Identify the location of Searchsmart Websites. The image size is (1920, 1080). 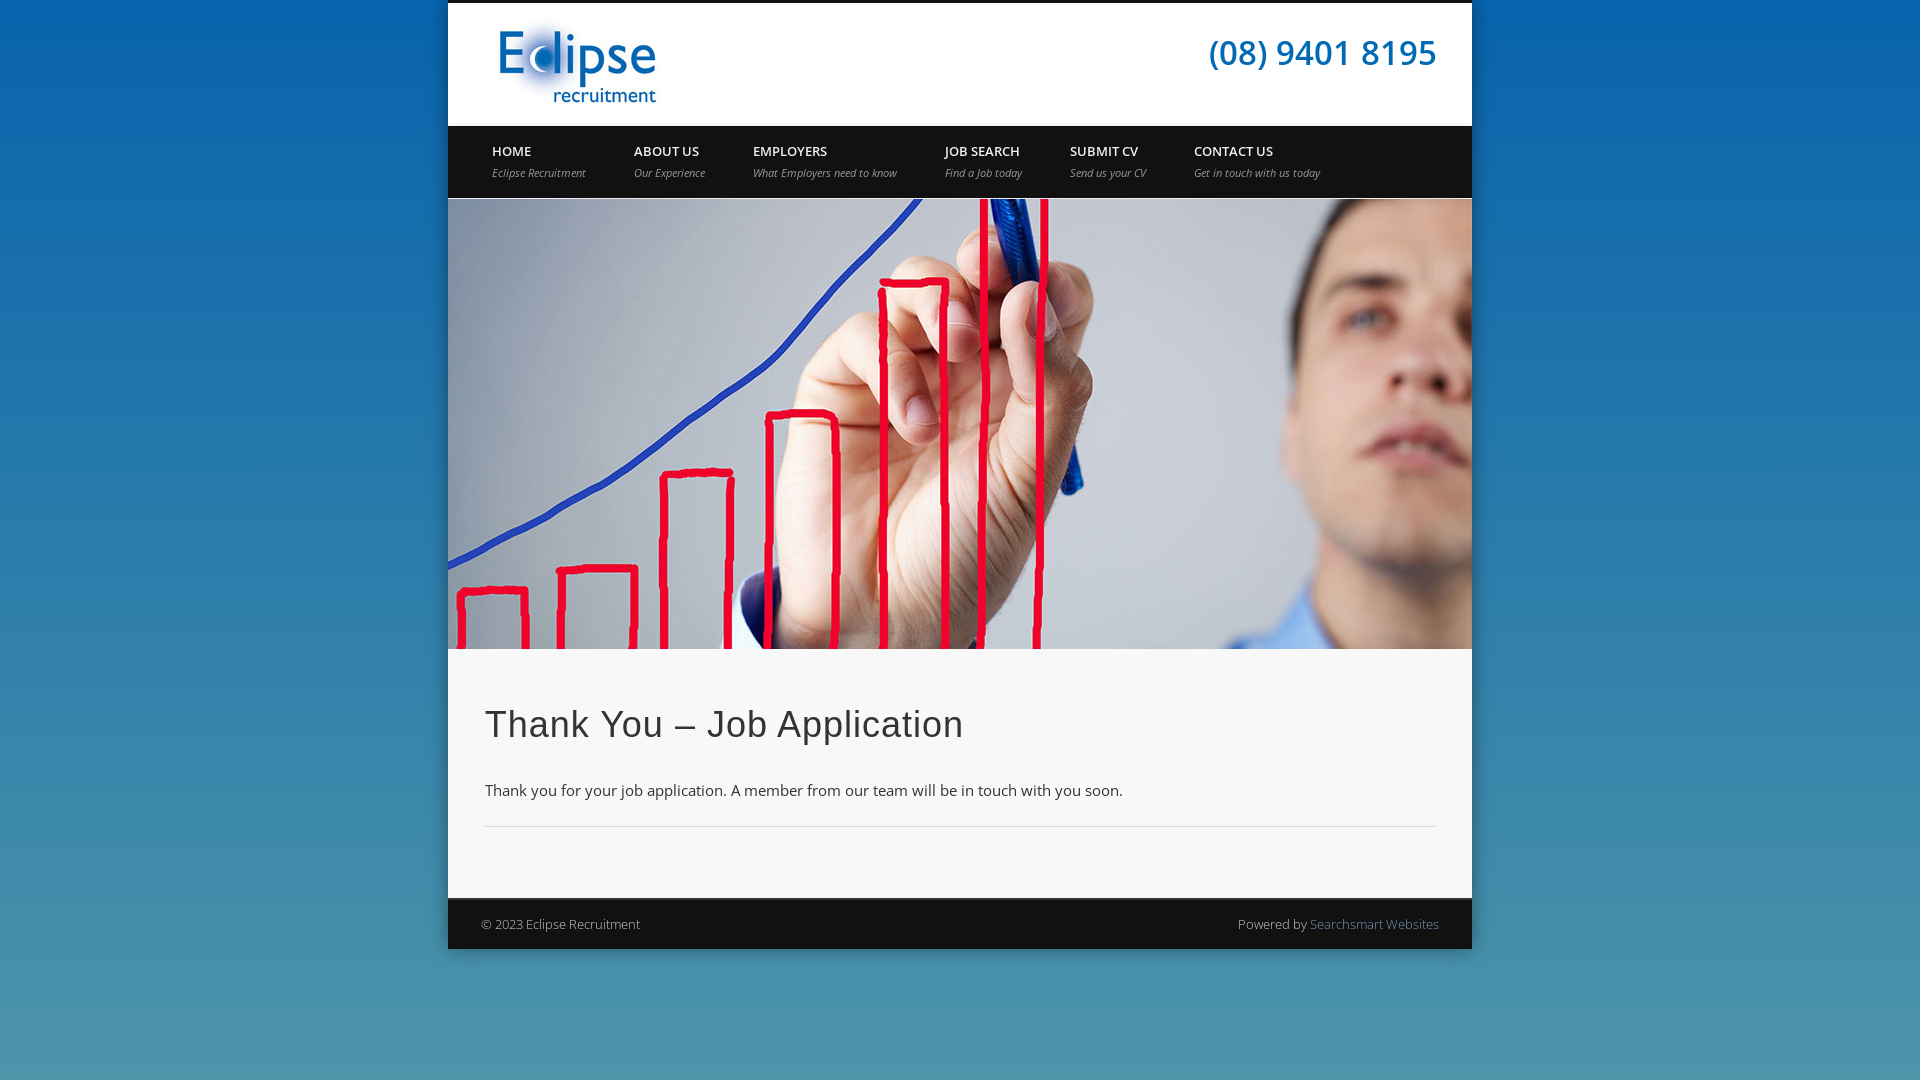
(1374, 924).